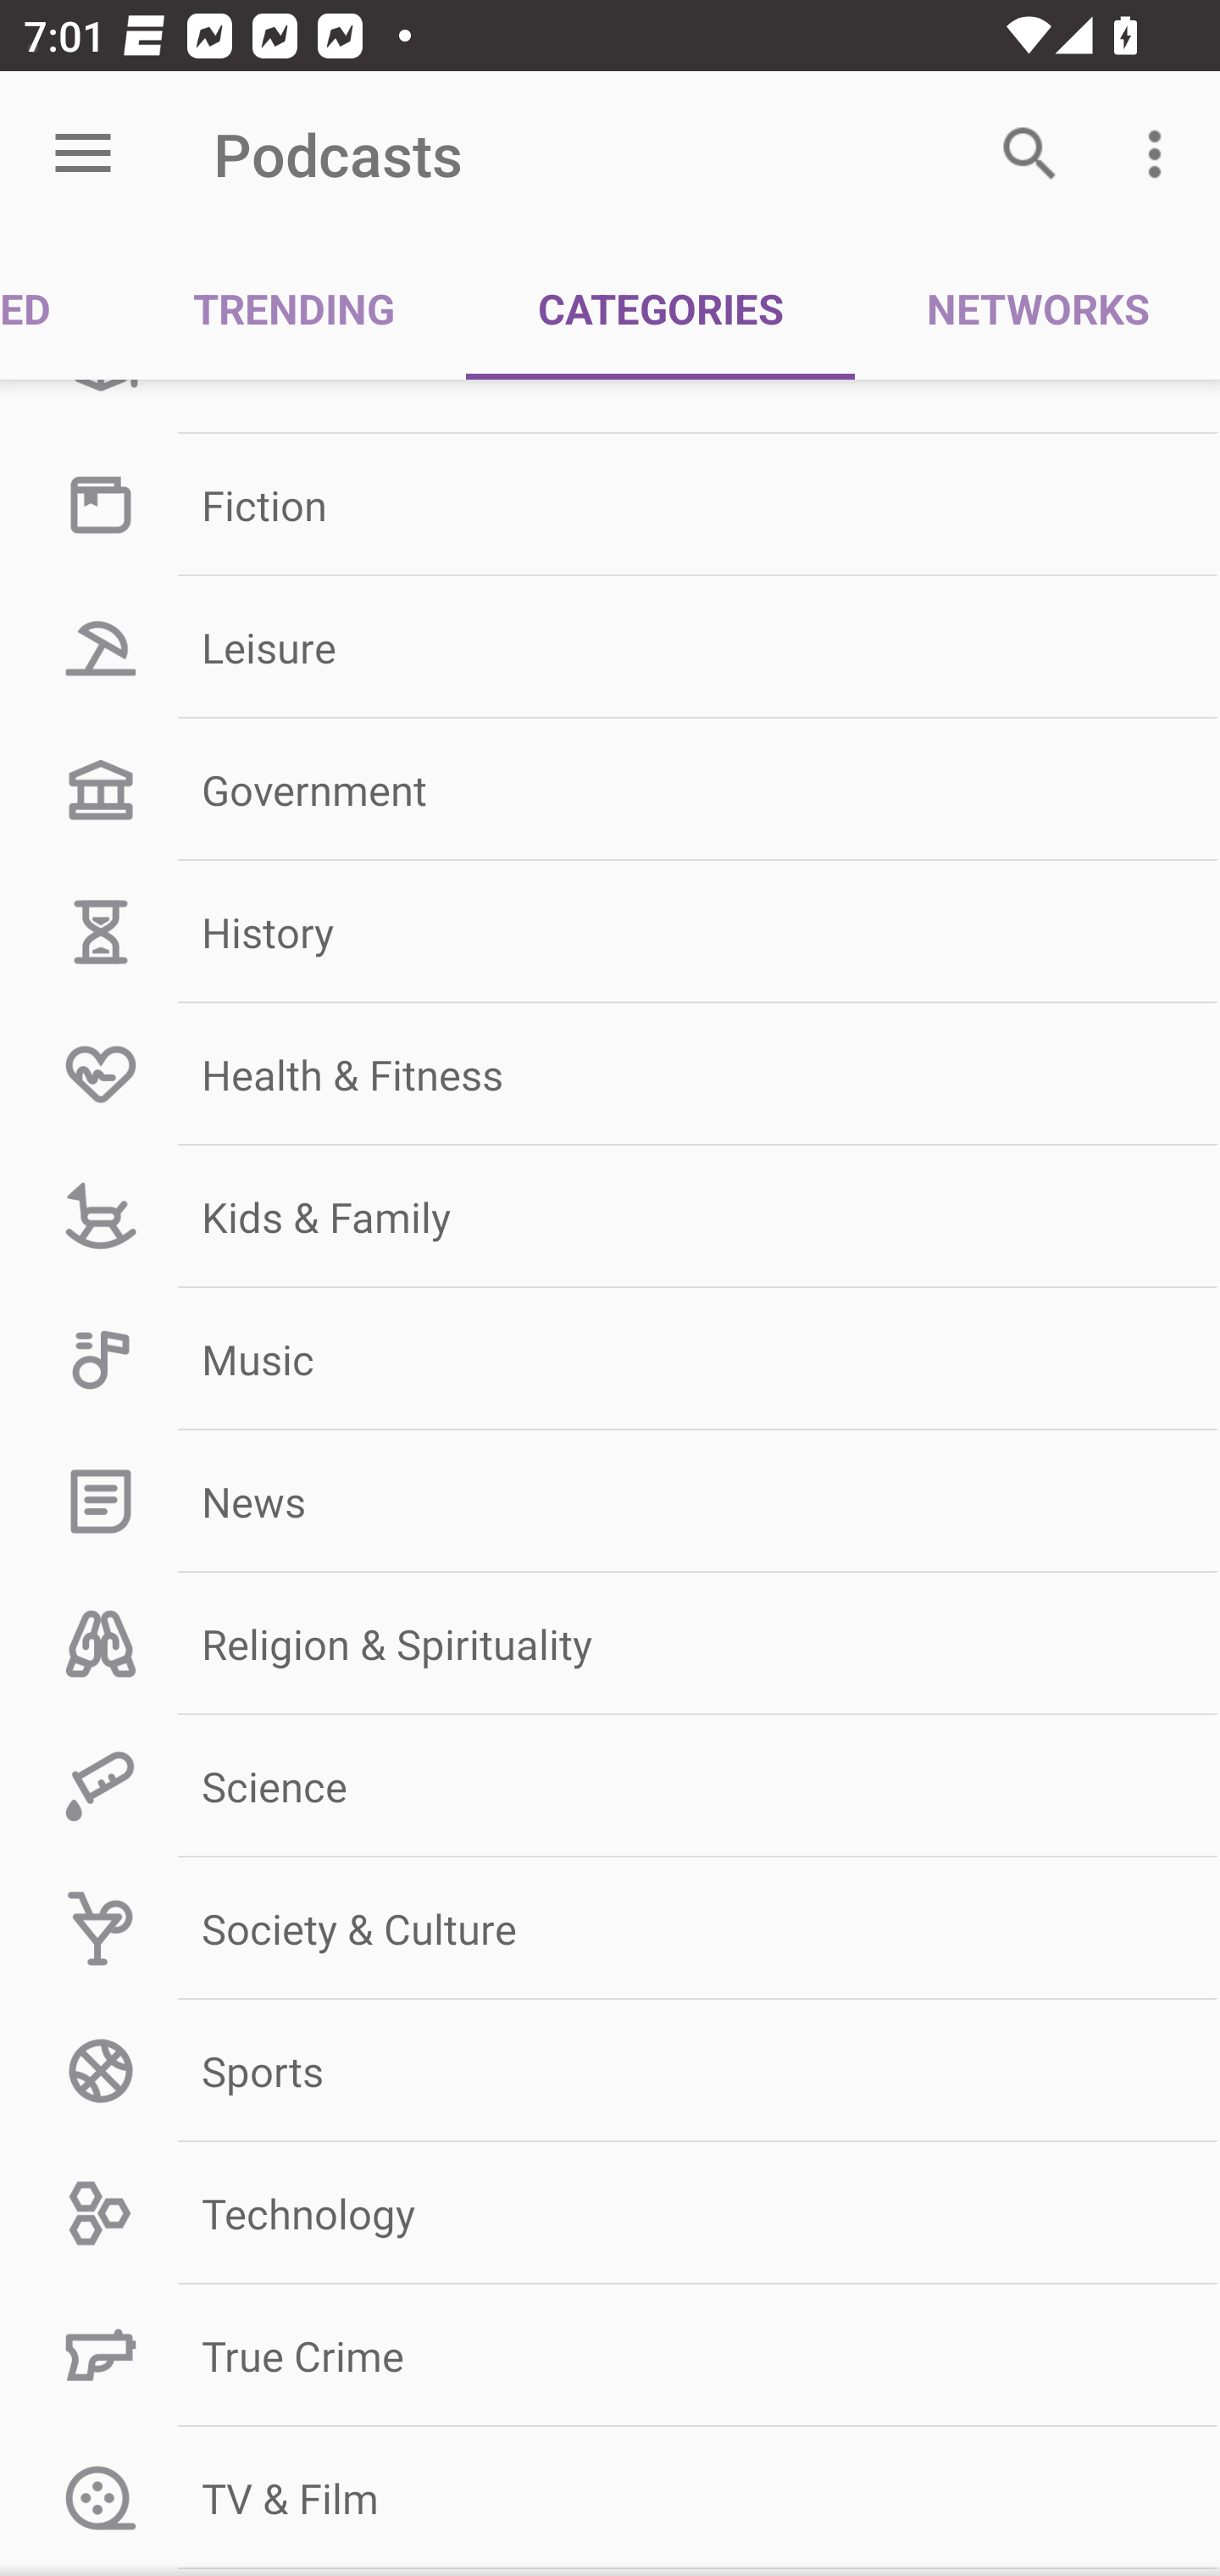  I want to click on True Crime, so click(610, 2356).